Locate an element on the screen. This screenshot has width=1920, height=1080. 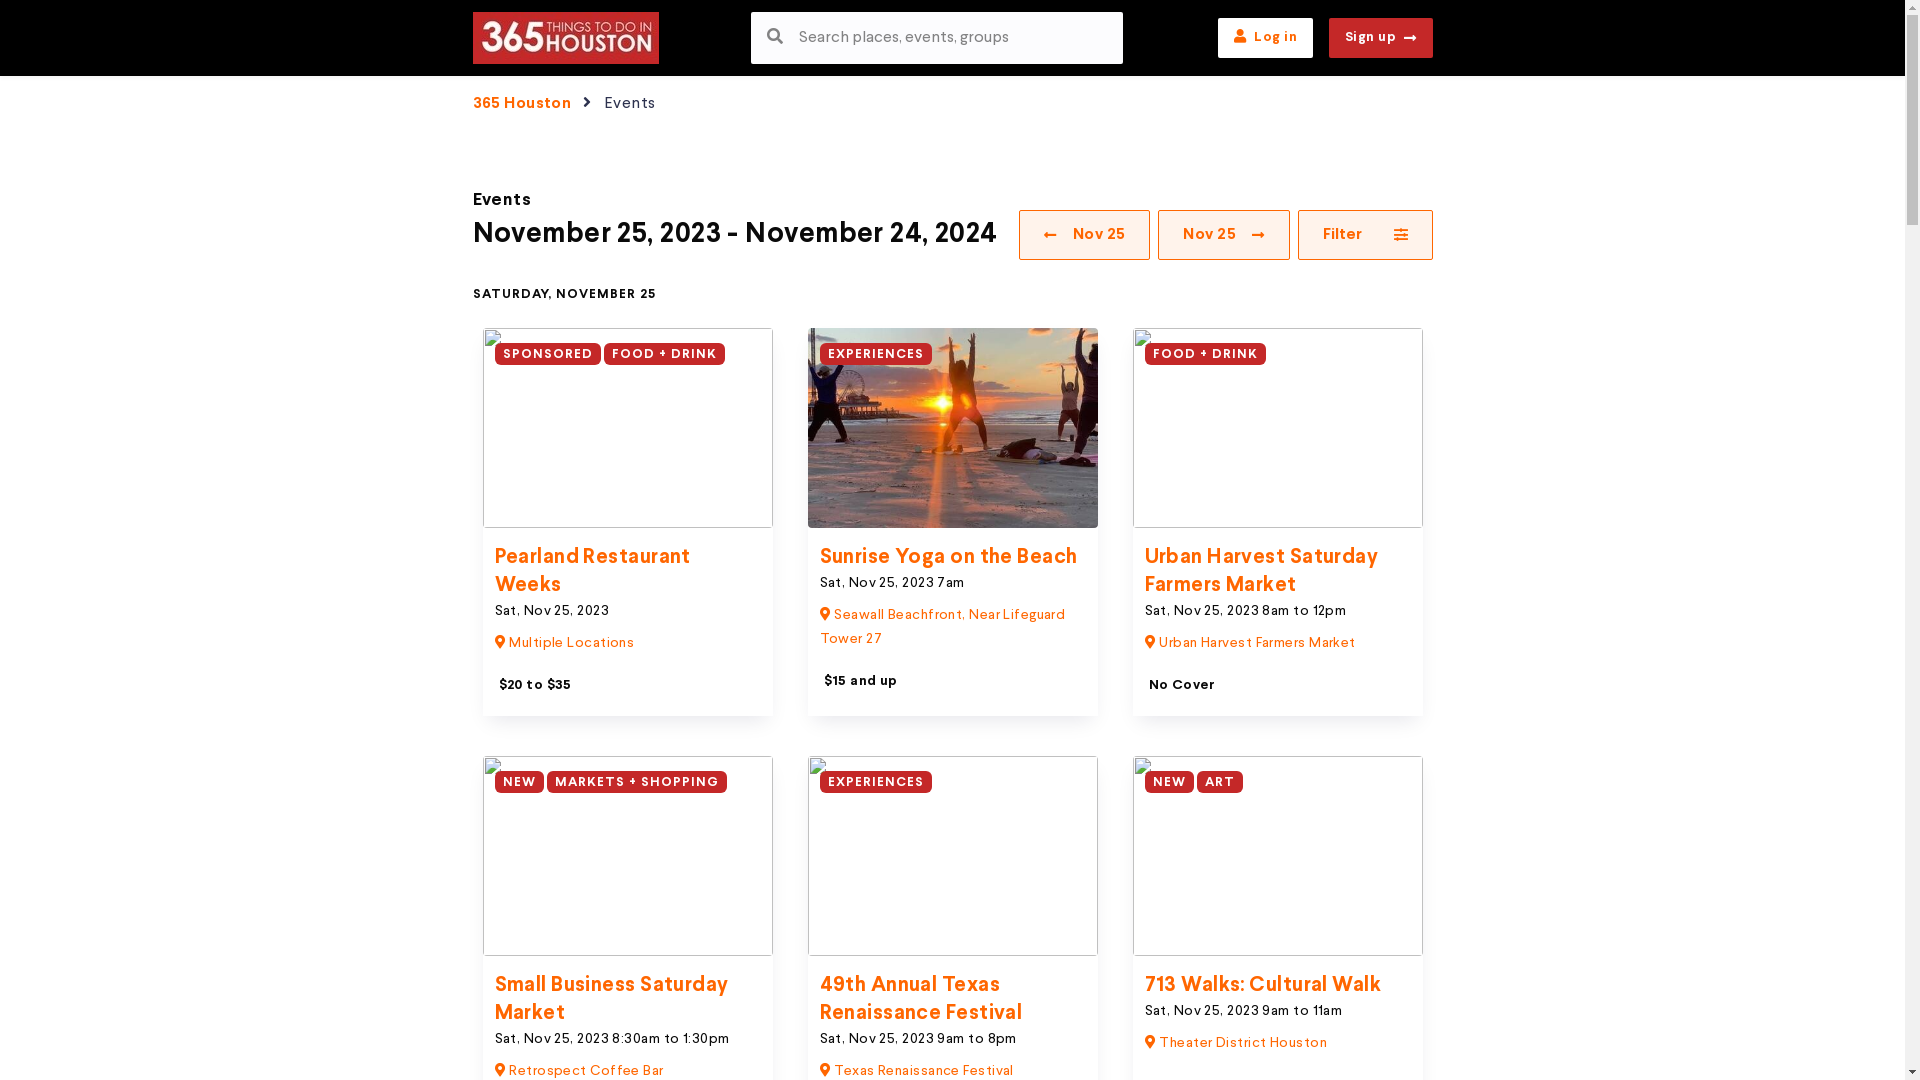
FOOD + DRINK is located at coordinates (664, 354).